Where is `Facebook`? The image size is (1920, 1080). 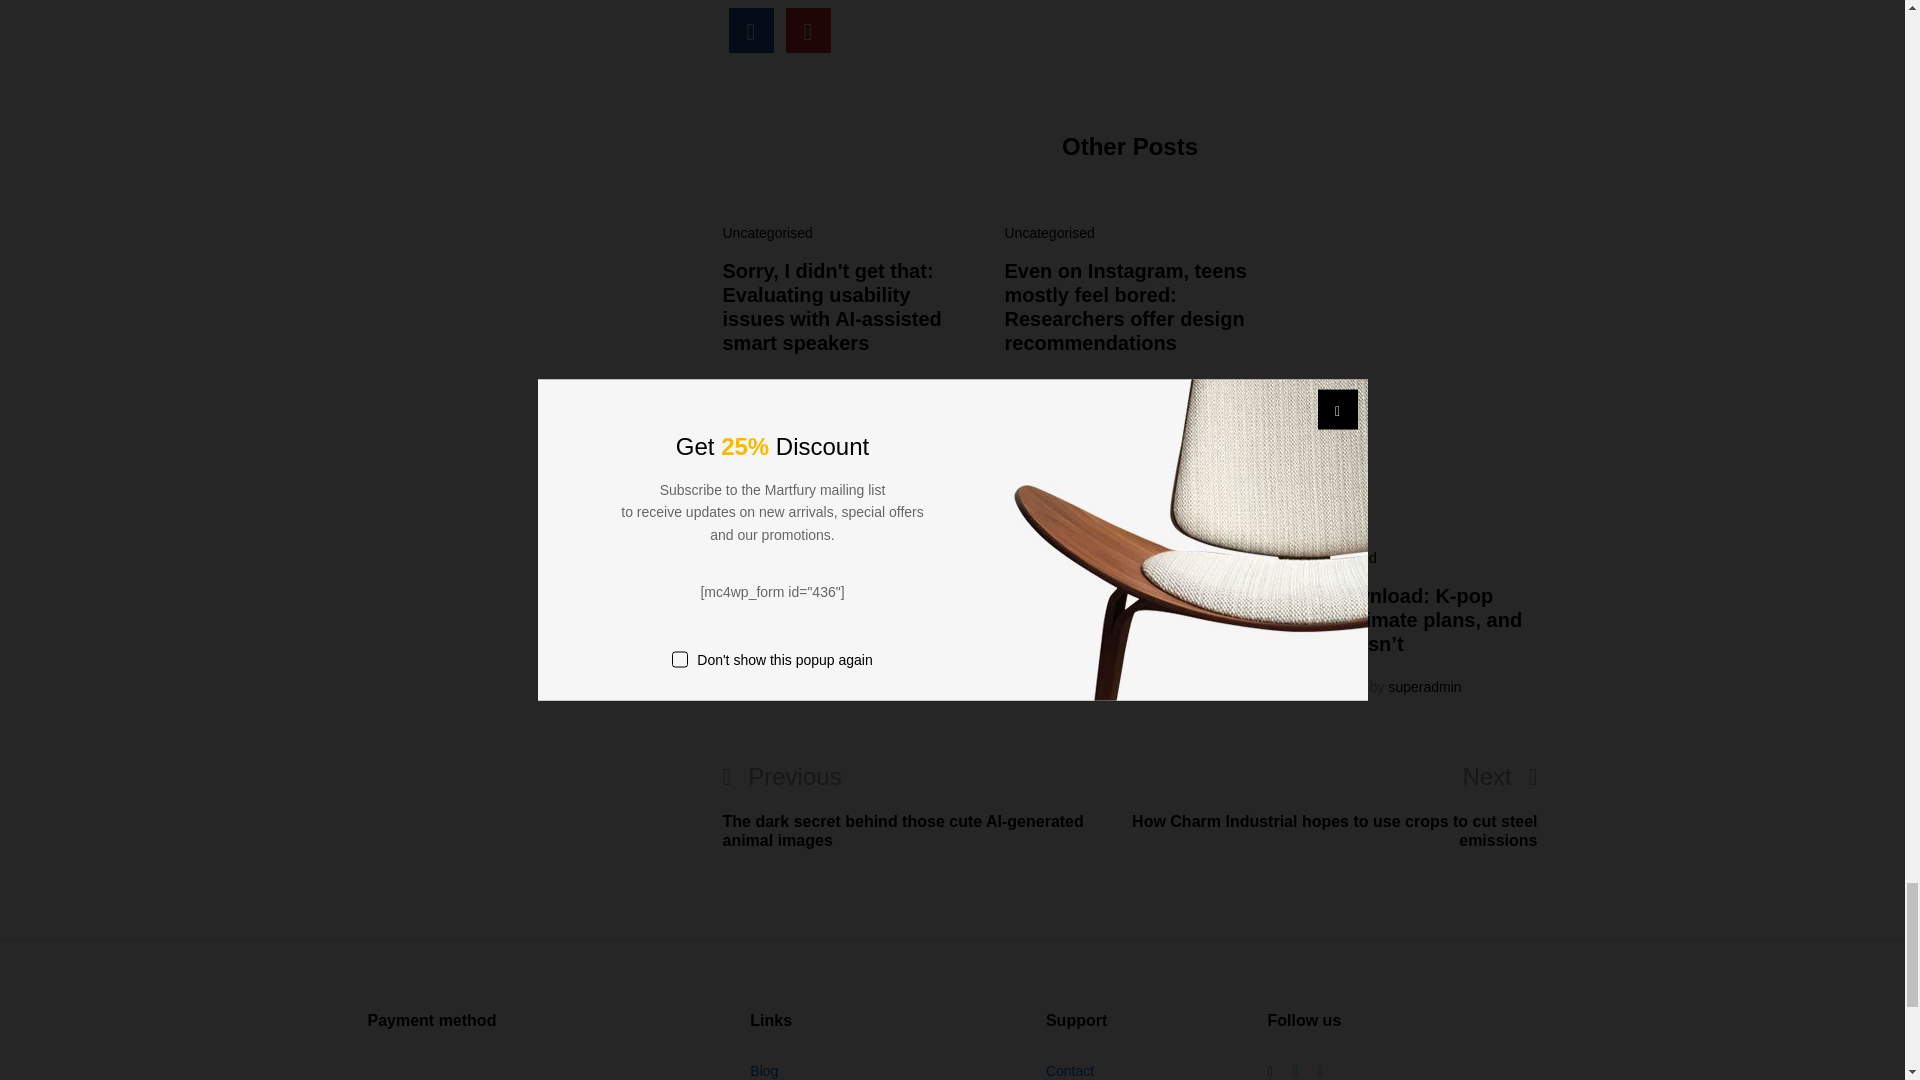
Facebook is located at coordinates (1270, 1070).